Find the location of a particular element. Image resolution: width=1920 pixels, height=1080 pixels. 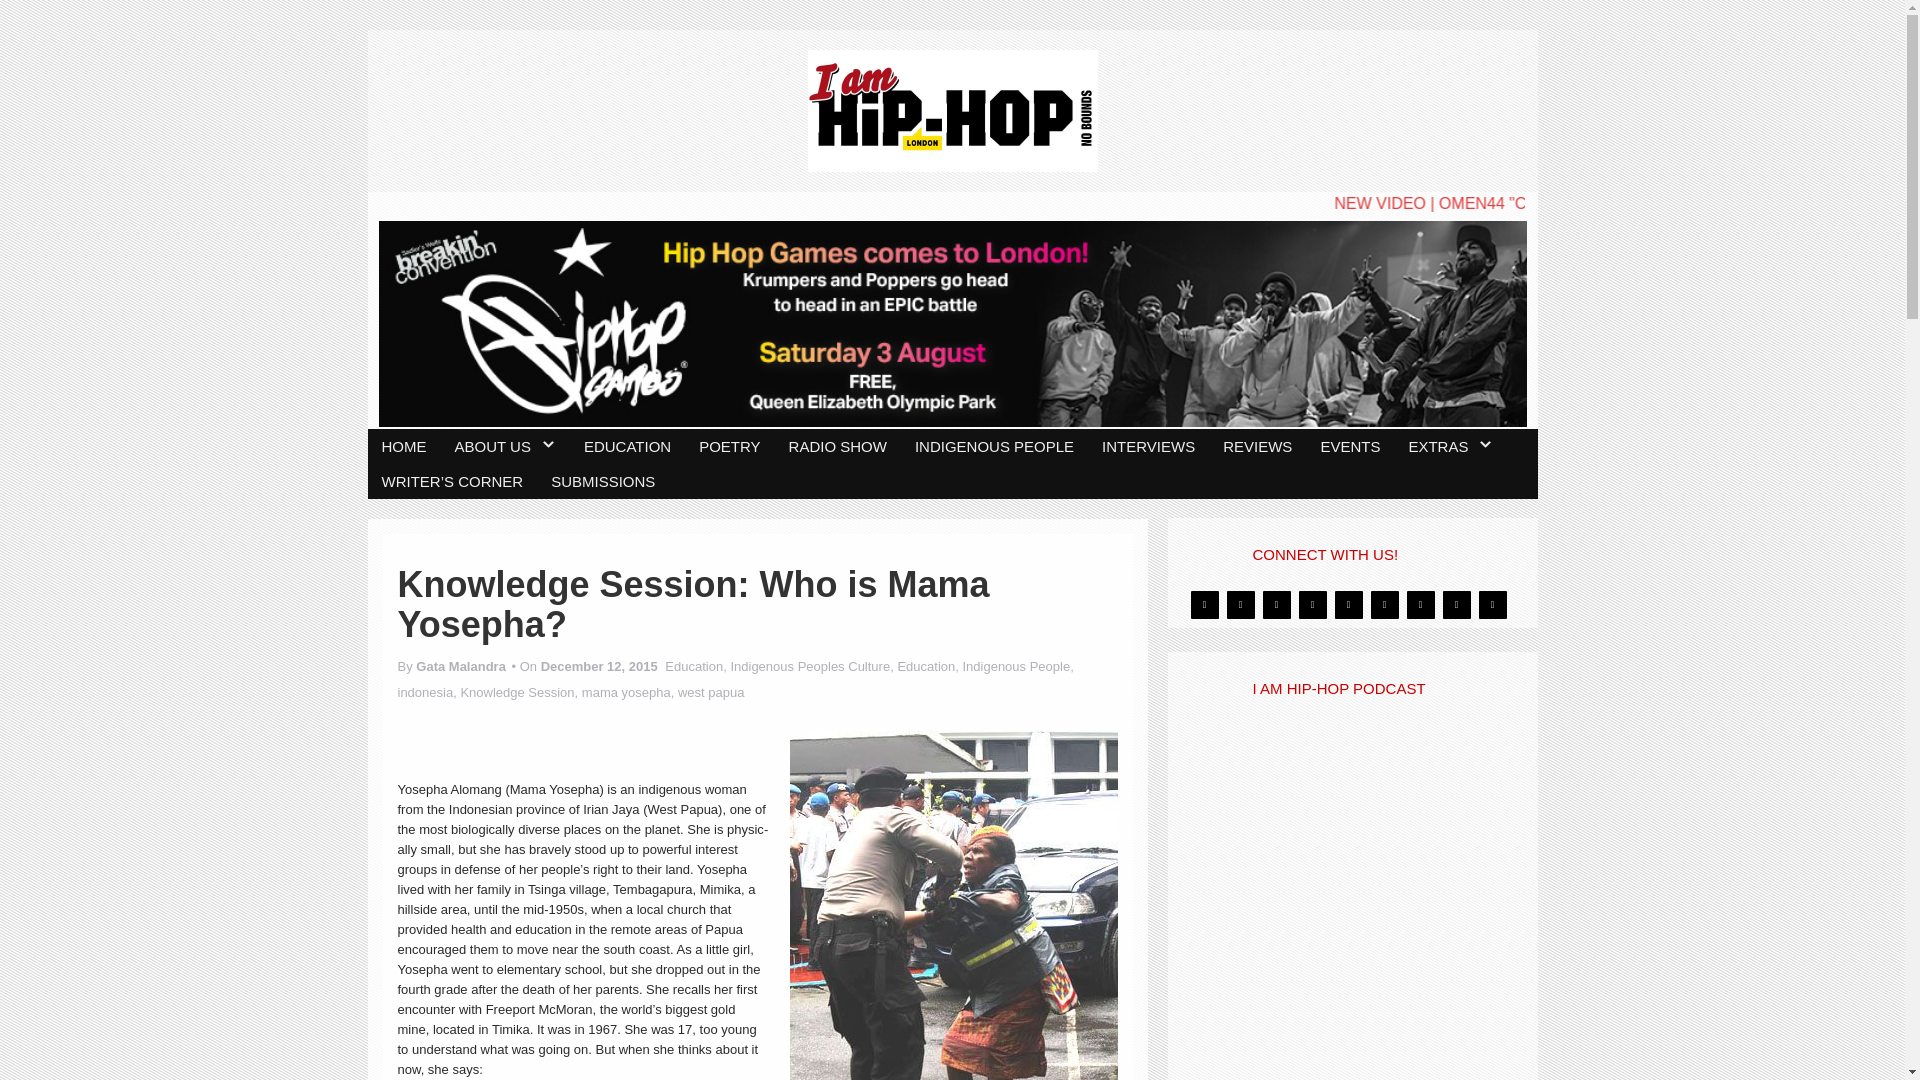

EDUCATION is located at coordinates (543, 444).